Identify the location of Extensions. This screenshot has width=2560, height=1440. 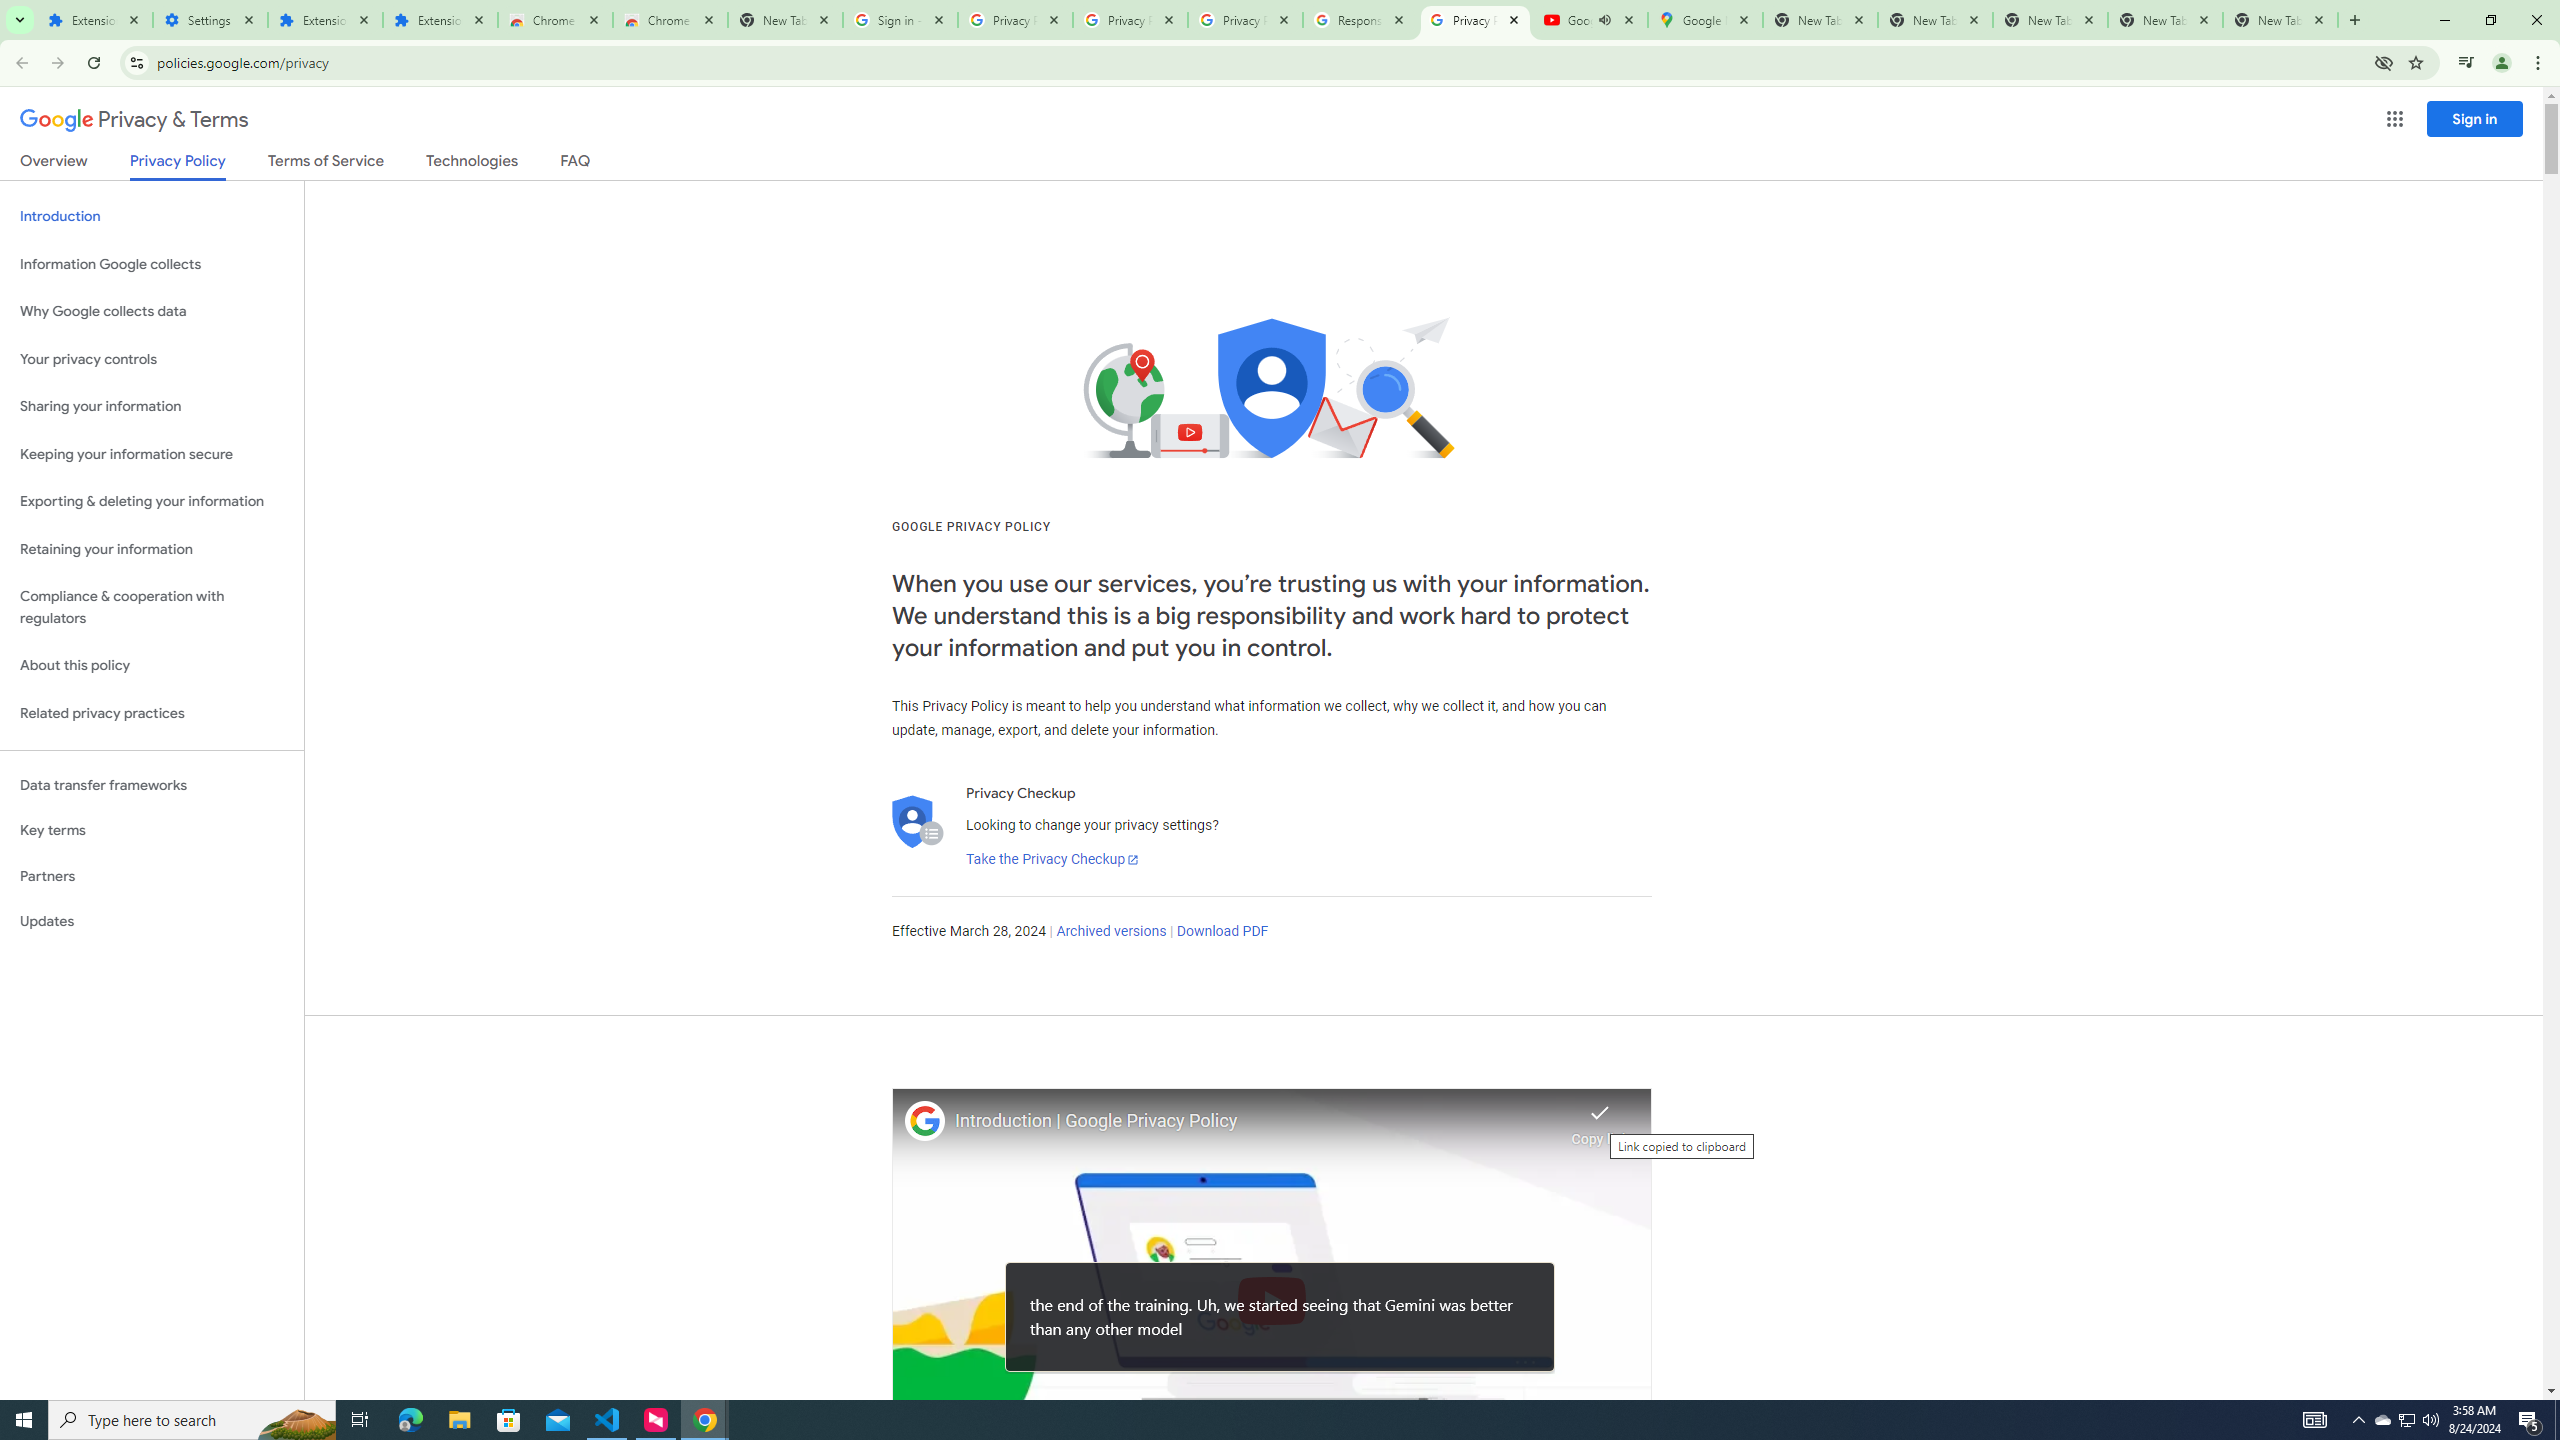
(440, 20).